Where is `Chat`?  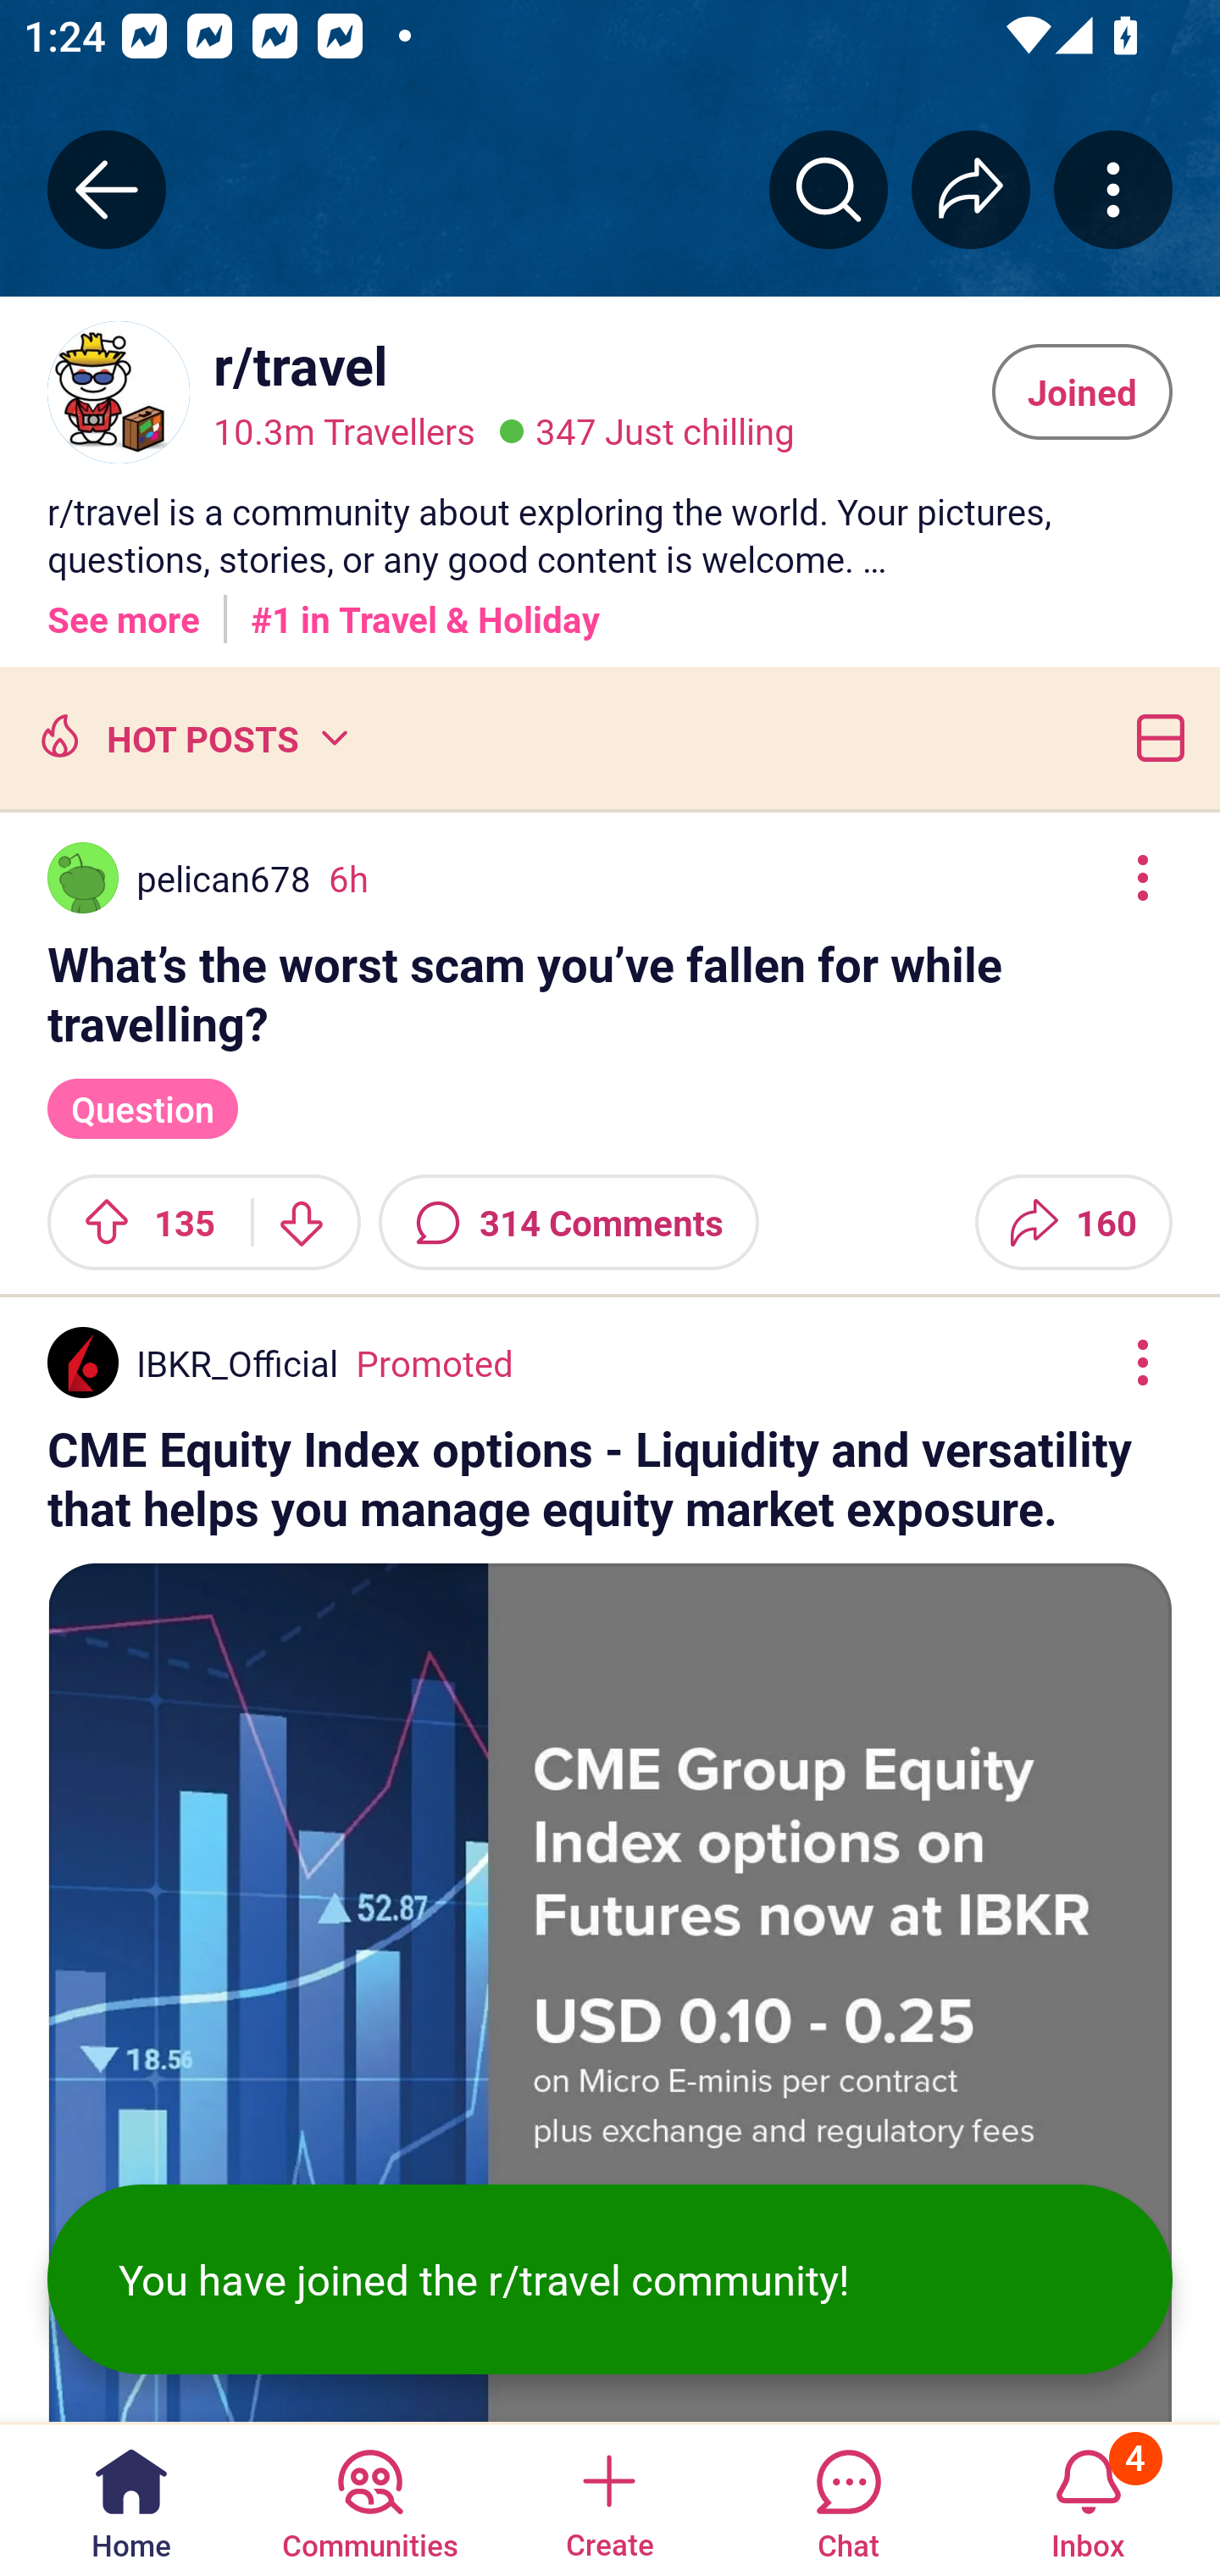
Chat is located at coordinates (848, 2498).